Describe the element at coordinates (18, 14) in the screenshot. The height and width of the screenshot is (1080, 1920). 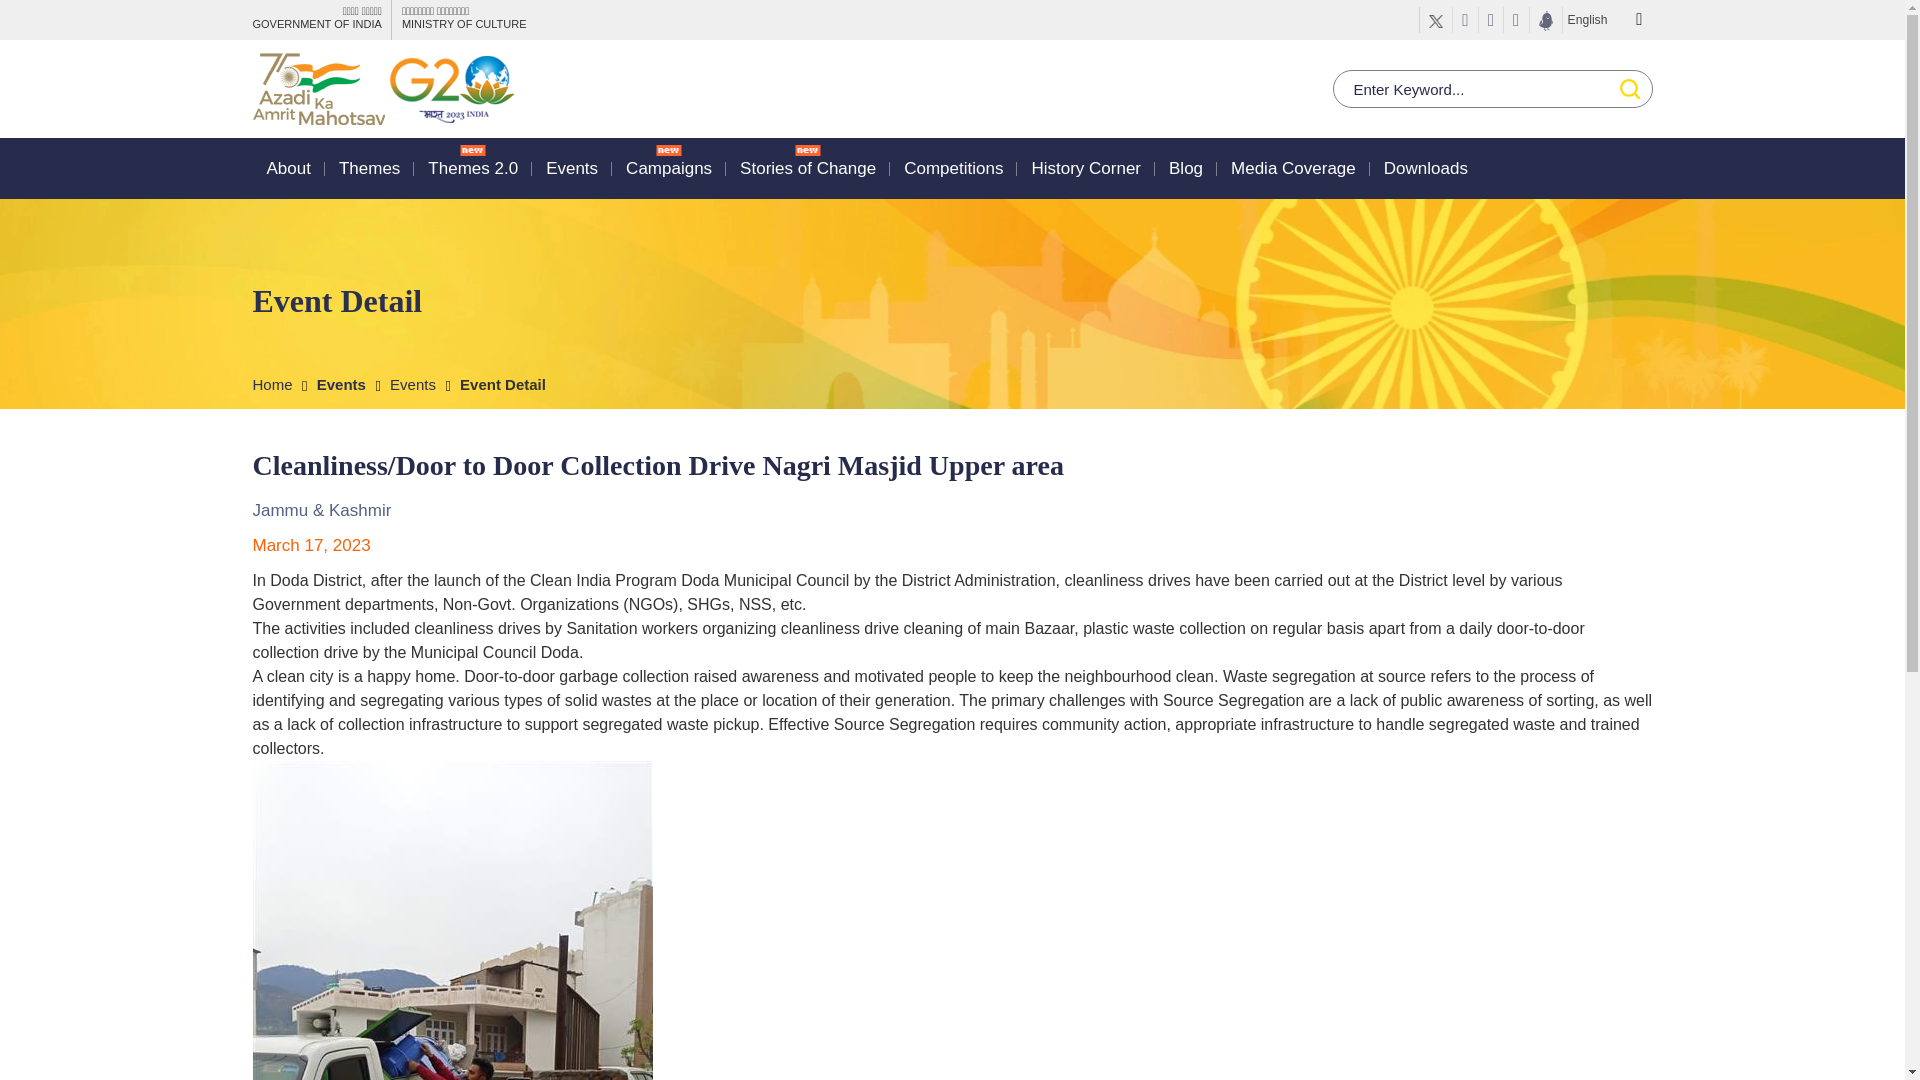
I see `Go` at that location.